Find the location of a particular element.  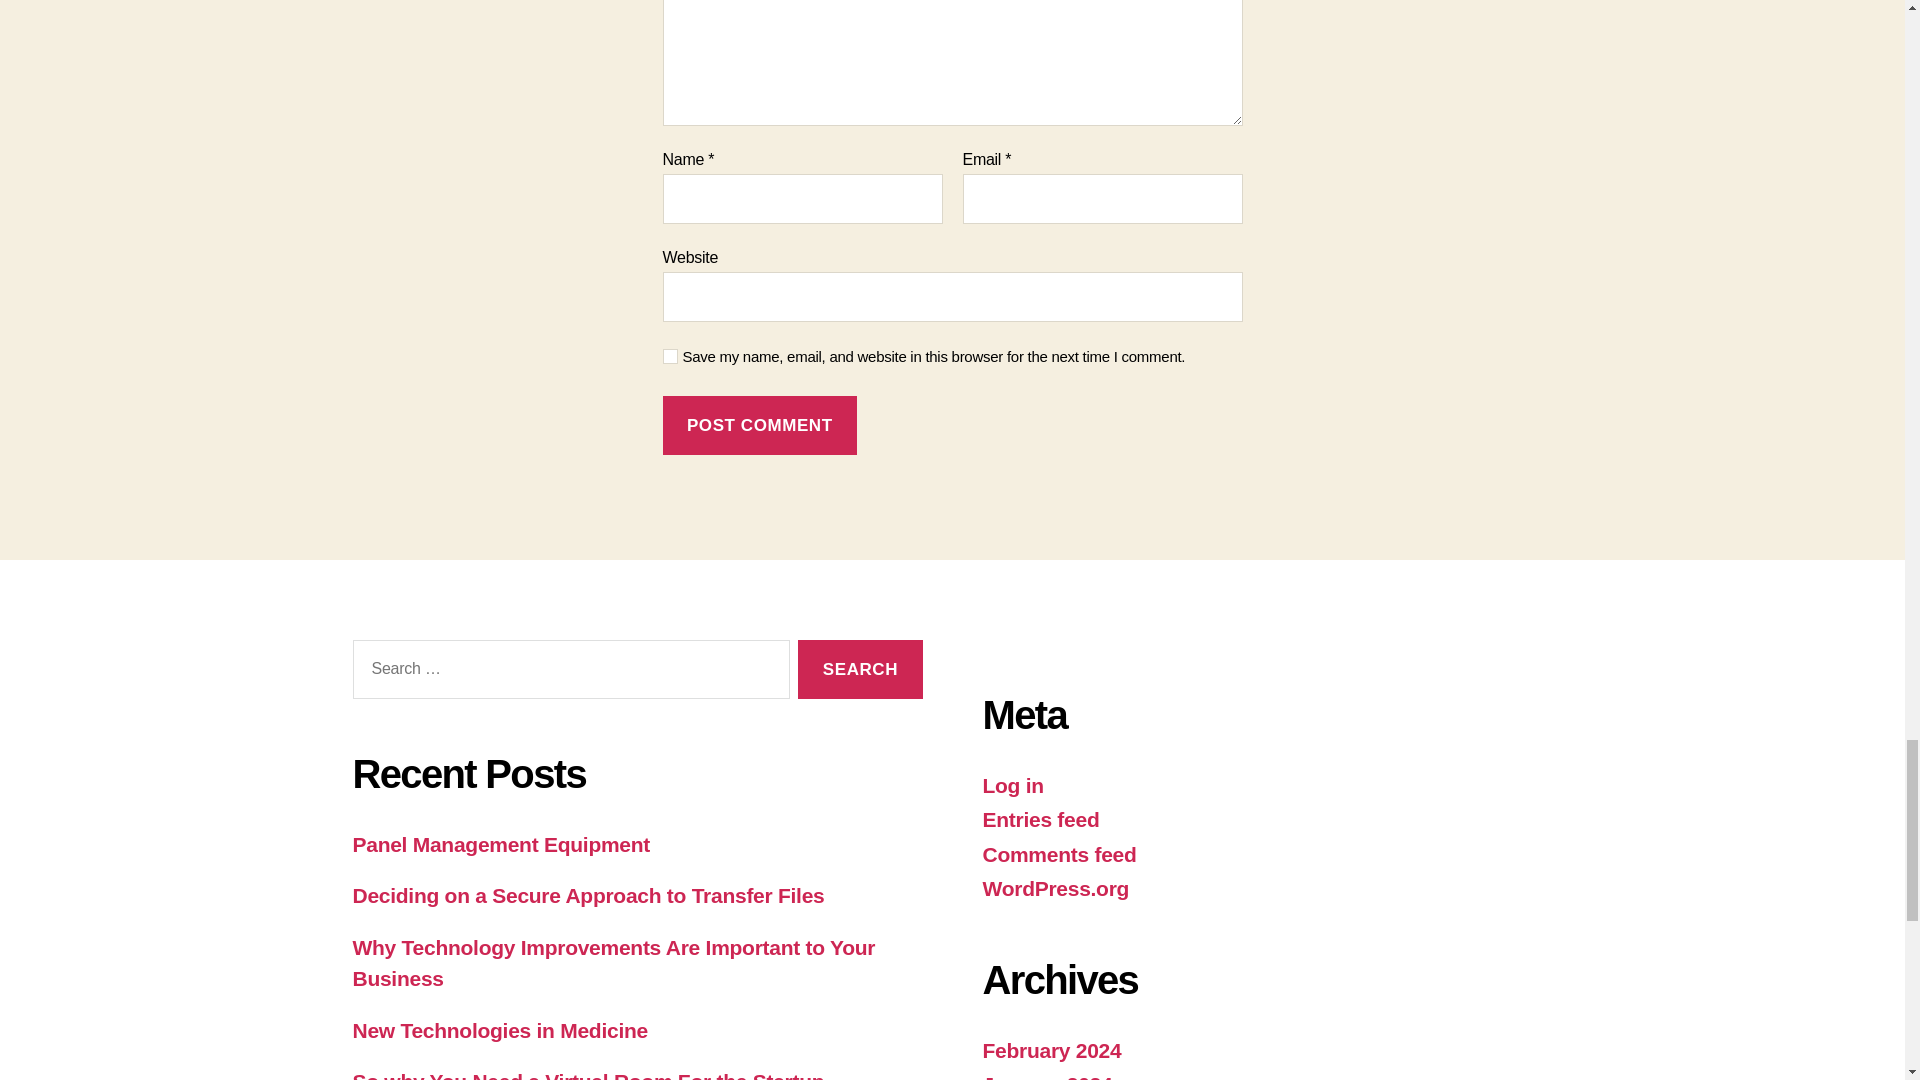

New Technologies in Medicine is located at coordinates (499, 1030).